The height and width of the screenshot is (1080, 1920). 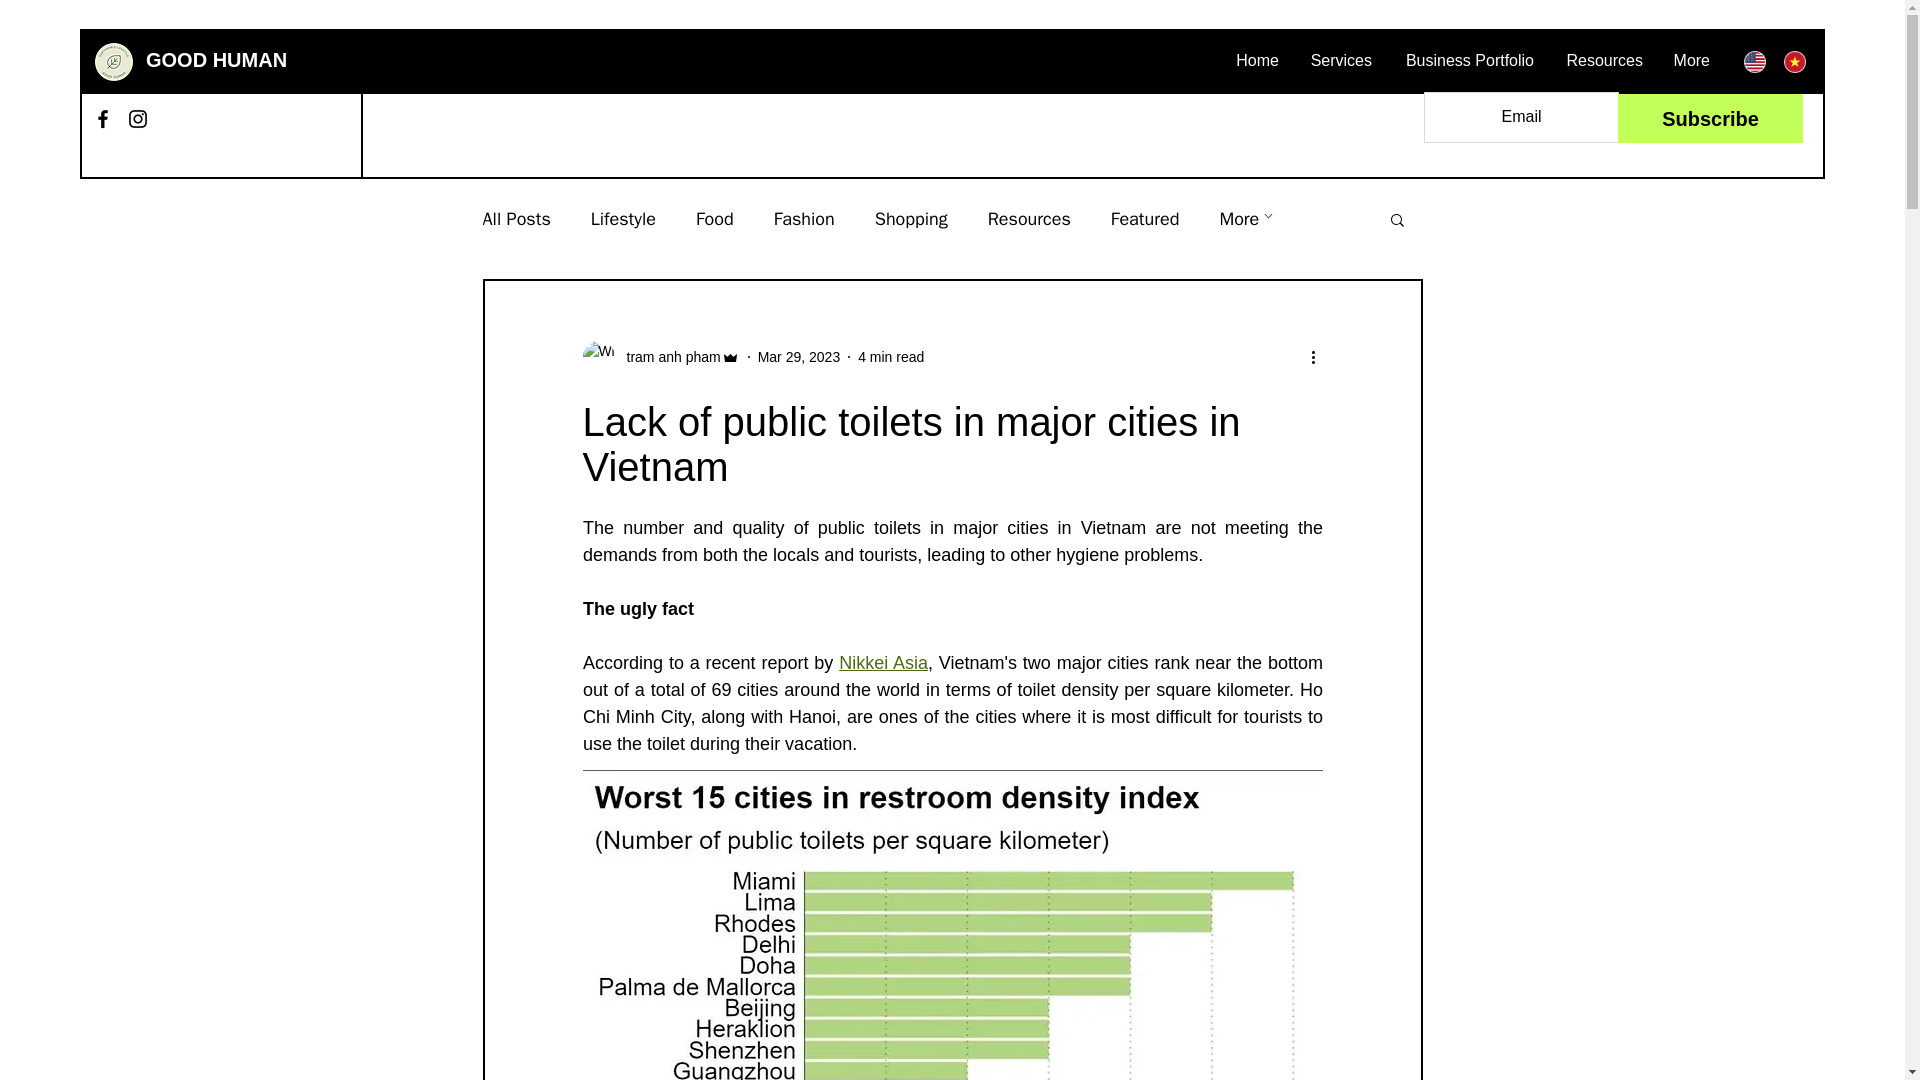 I want to click on 4 min read, so click(x=890, y=355).